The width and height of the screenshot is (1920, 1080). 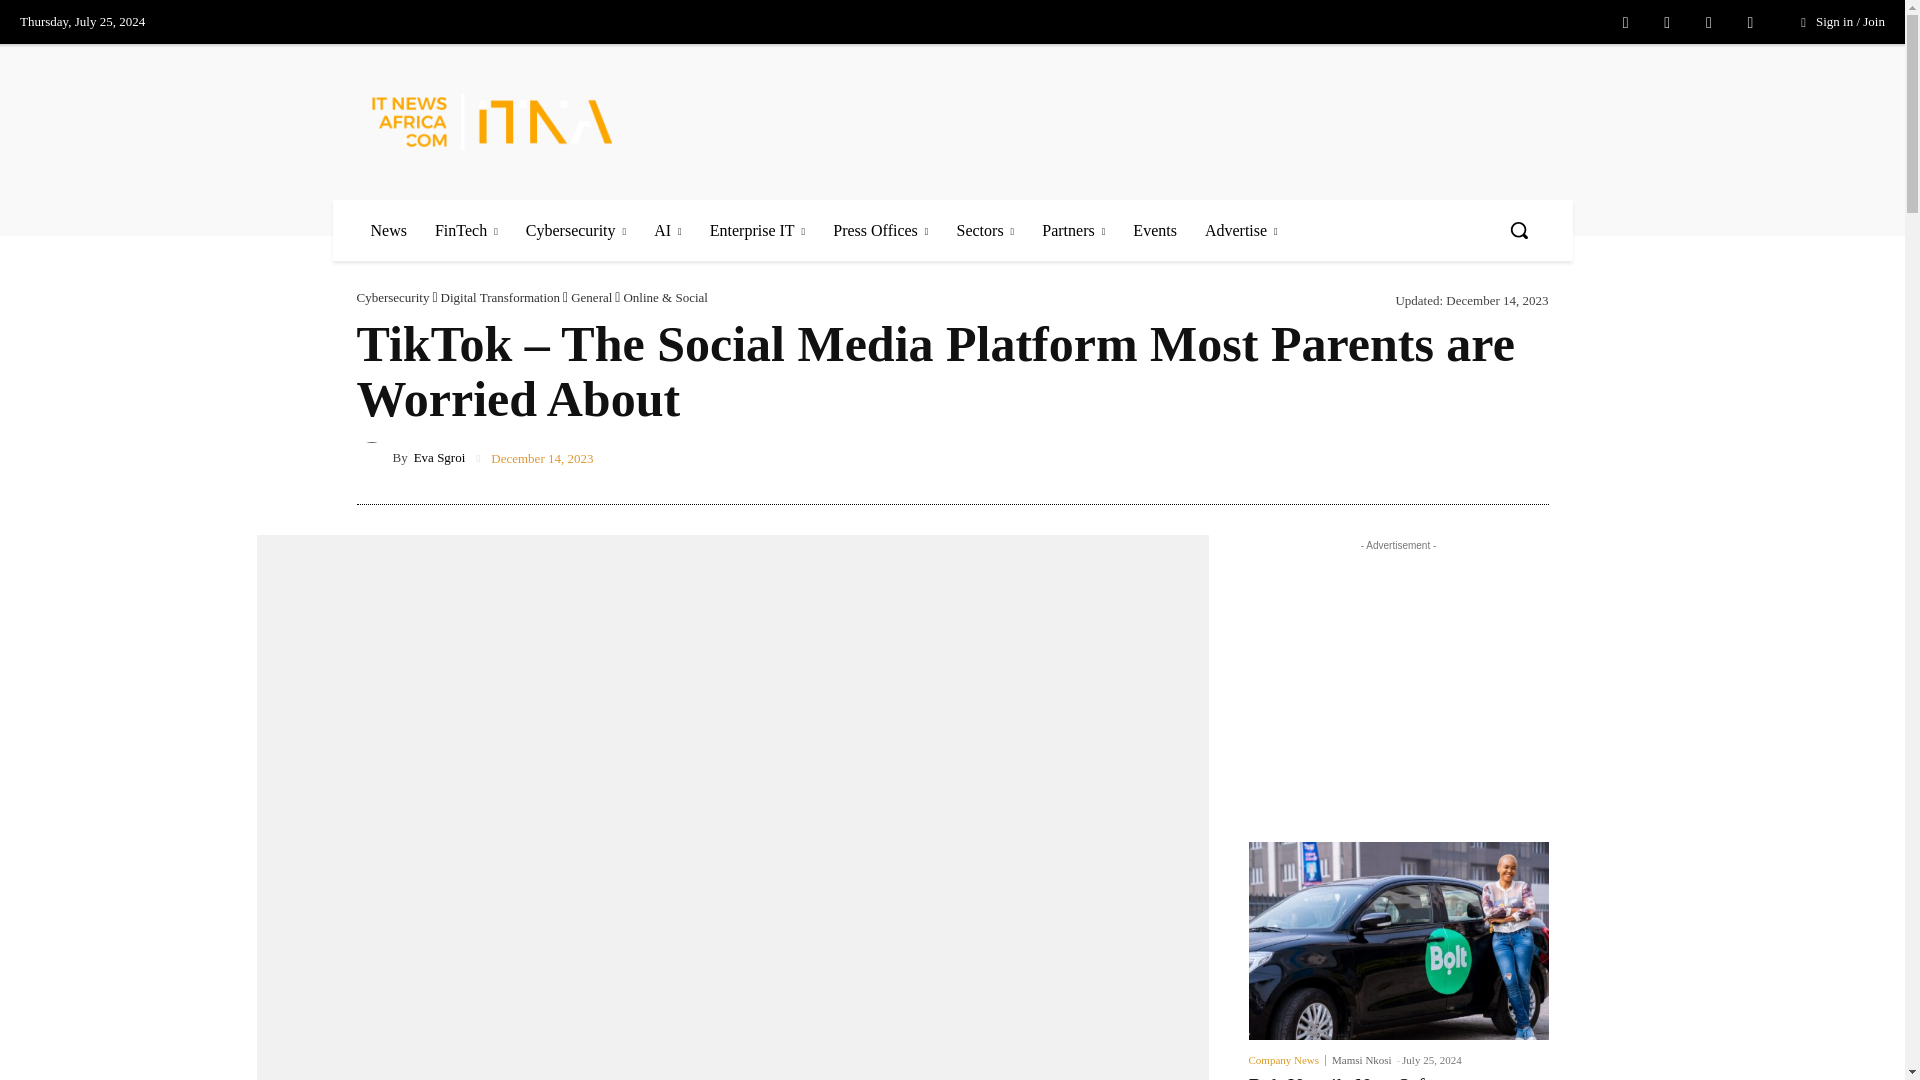 I want to click on Facebook, so click(x=1626, y=23).